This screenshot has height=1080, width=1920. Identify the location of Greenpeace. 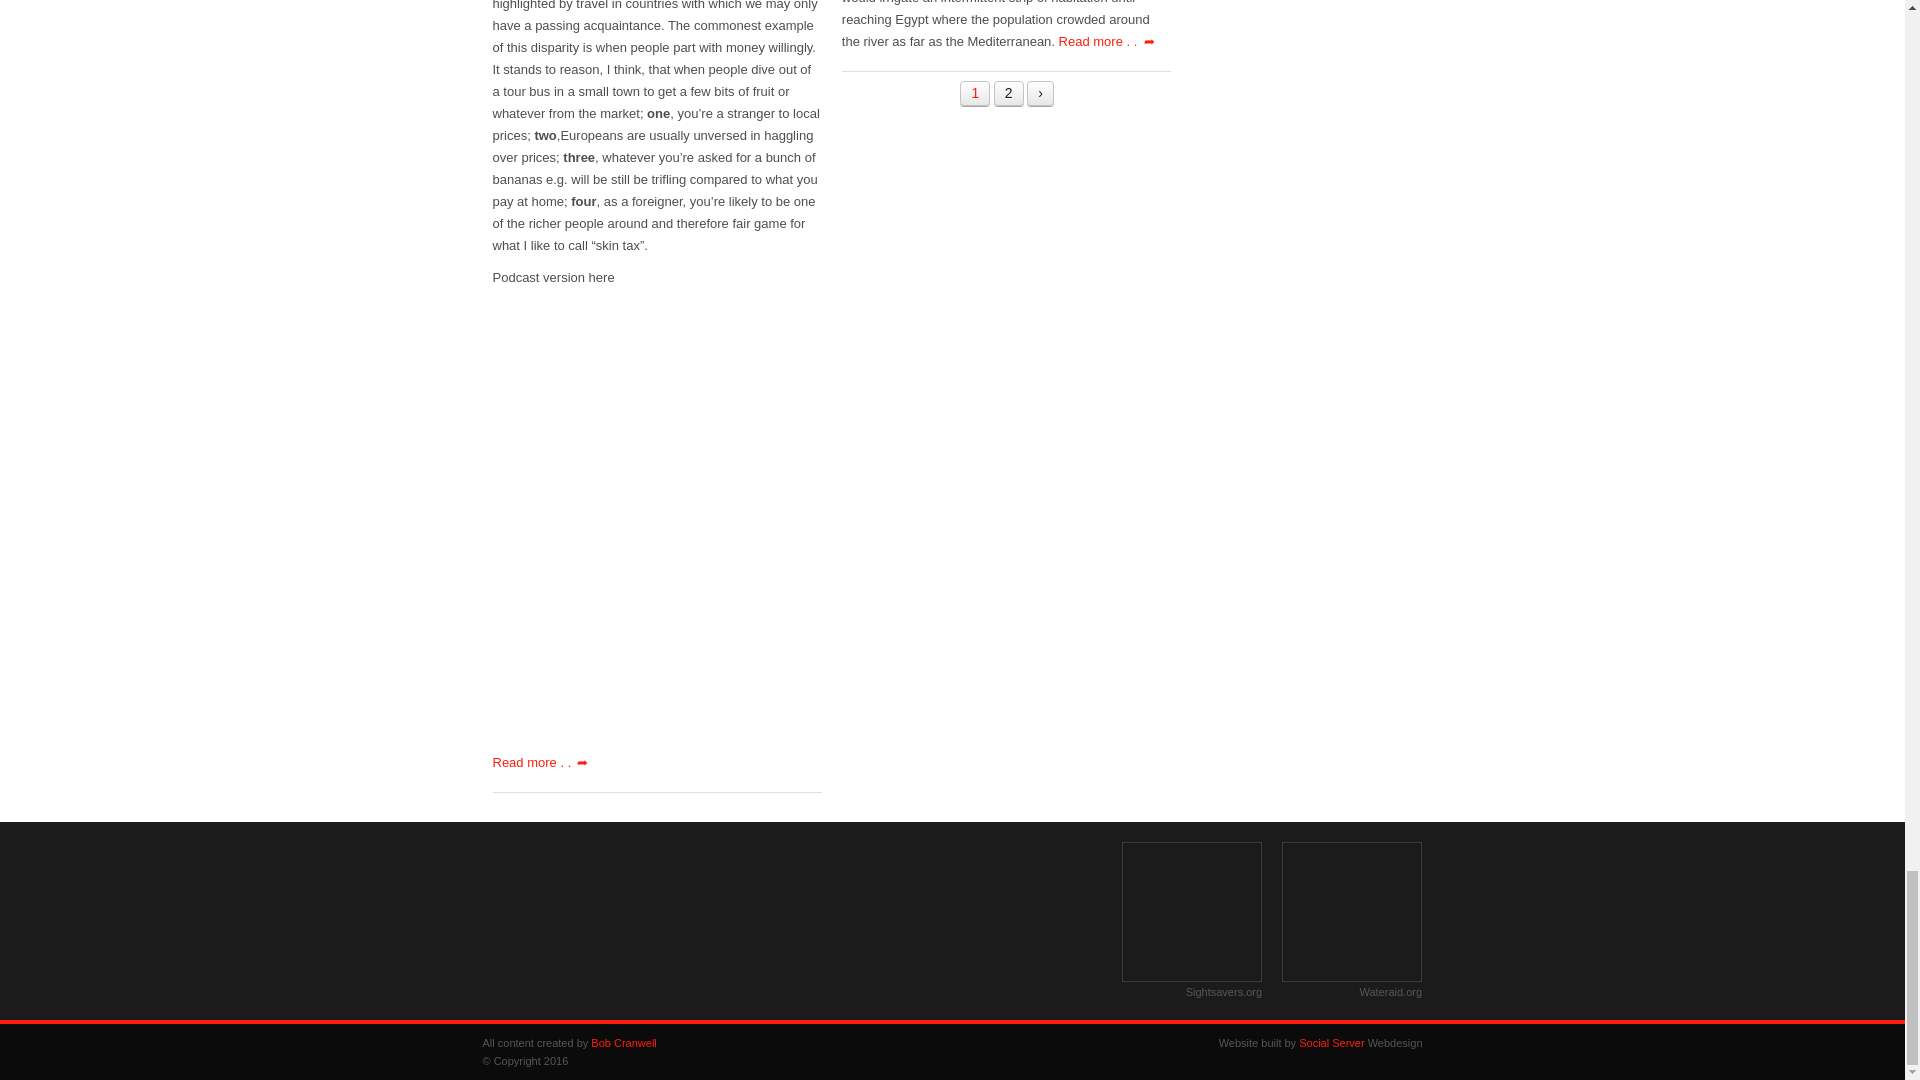
(711, 912).